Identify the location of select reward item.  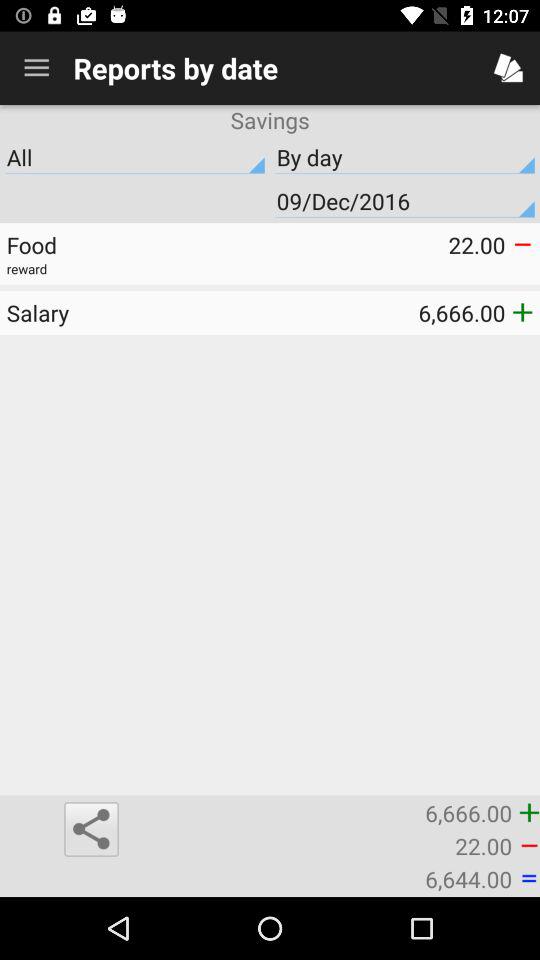
(270, 268).